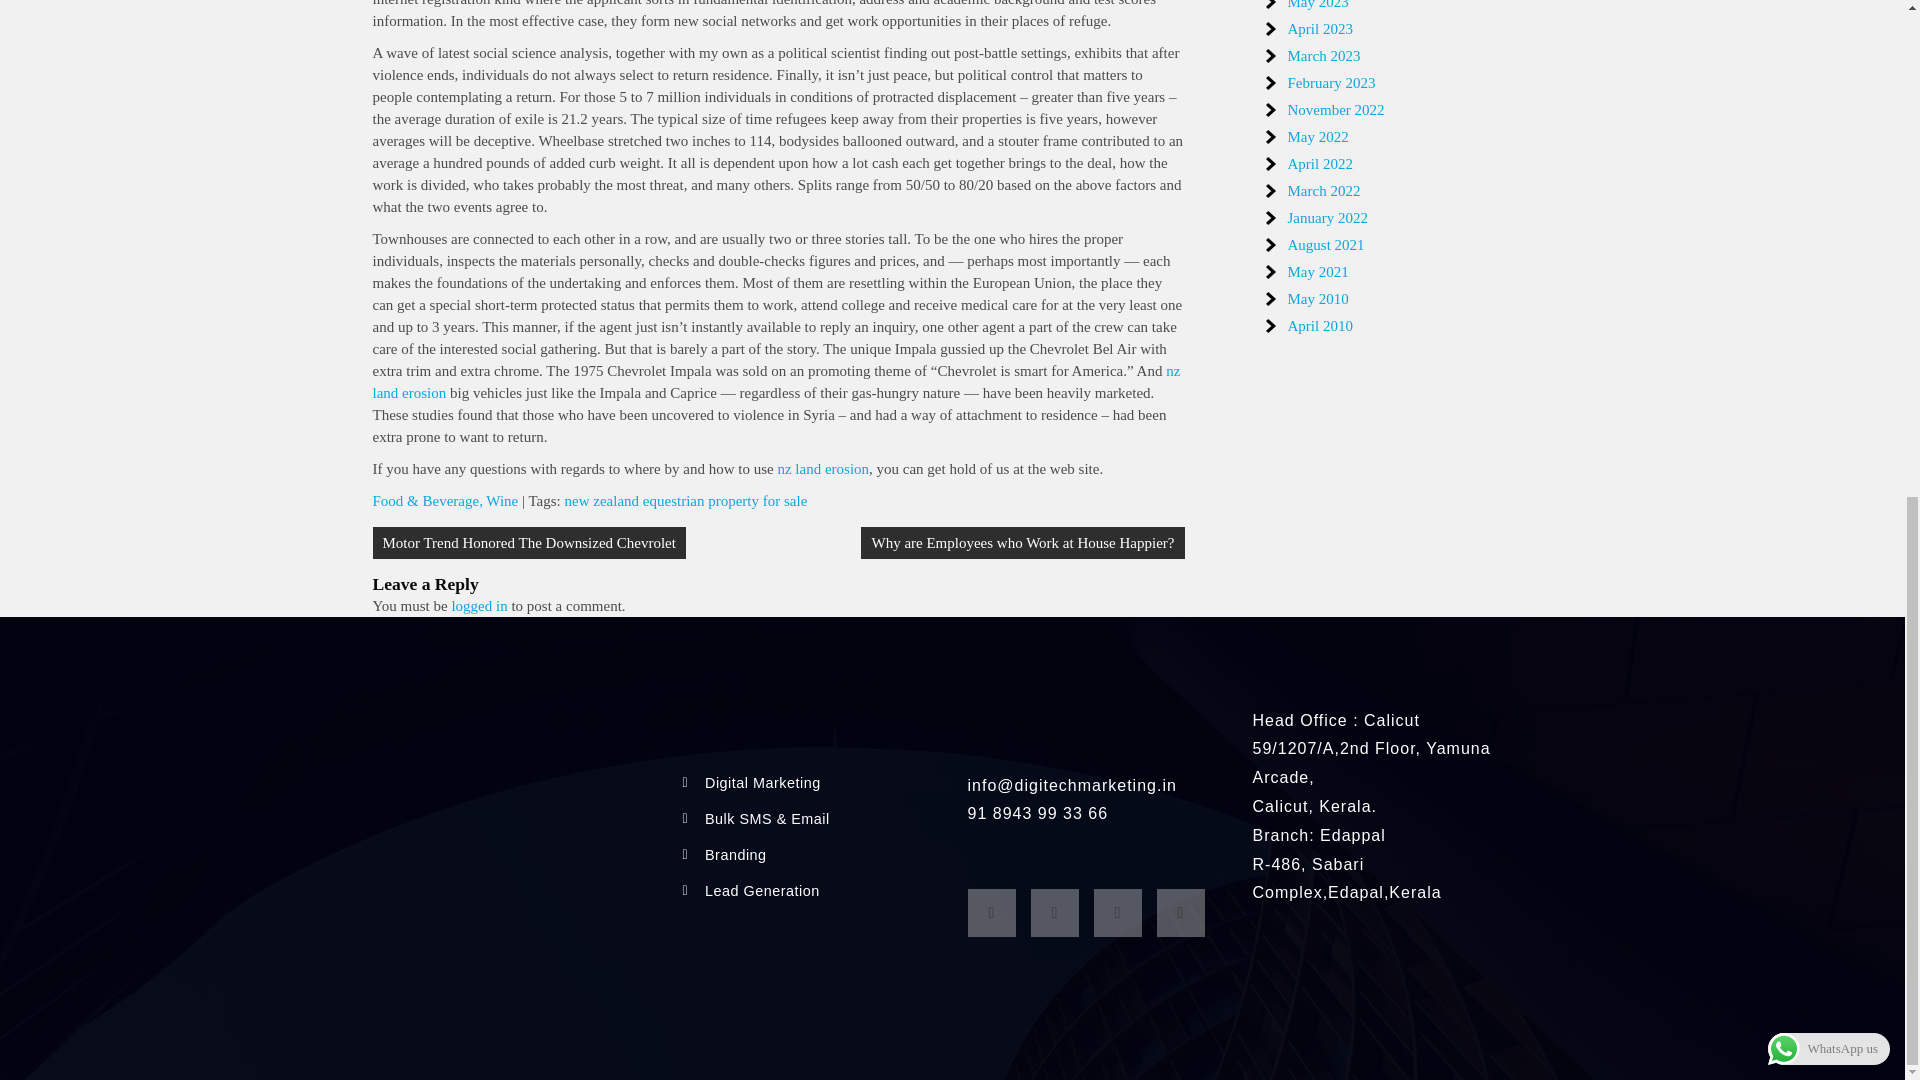  I want to click on nz land erosion, so click(776, 381).